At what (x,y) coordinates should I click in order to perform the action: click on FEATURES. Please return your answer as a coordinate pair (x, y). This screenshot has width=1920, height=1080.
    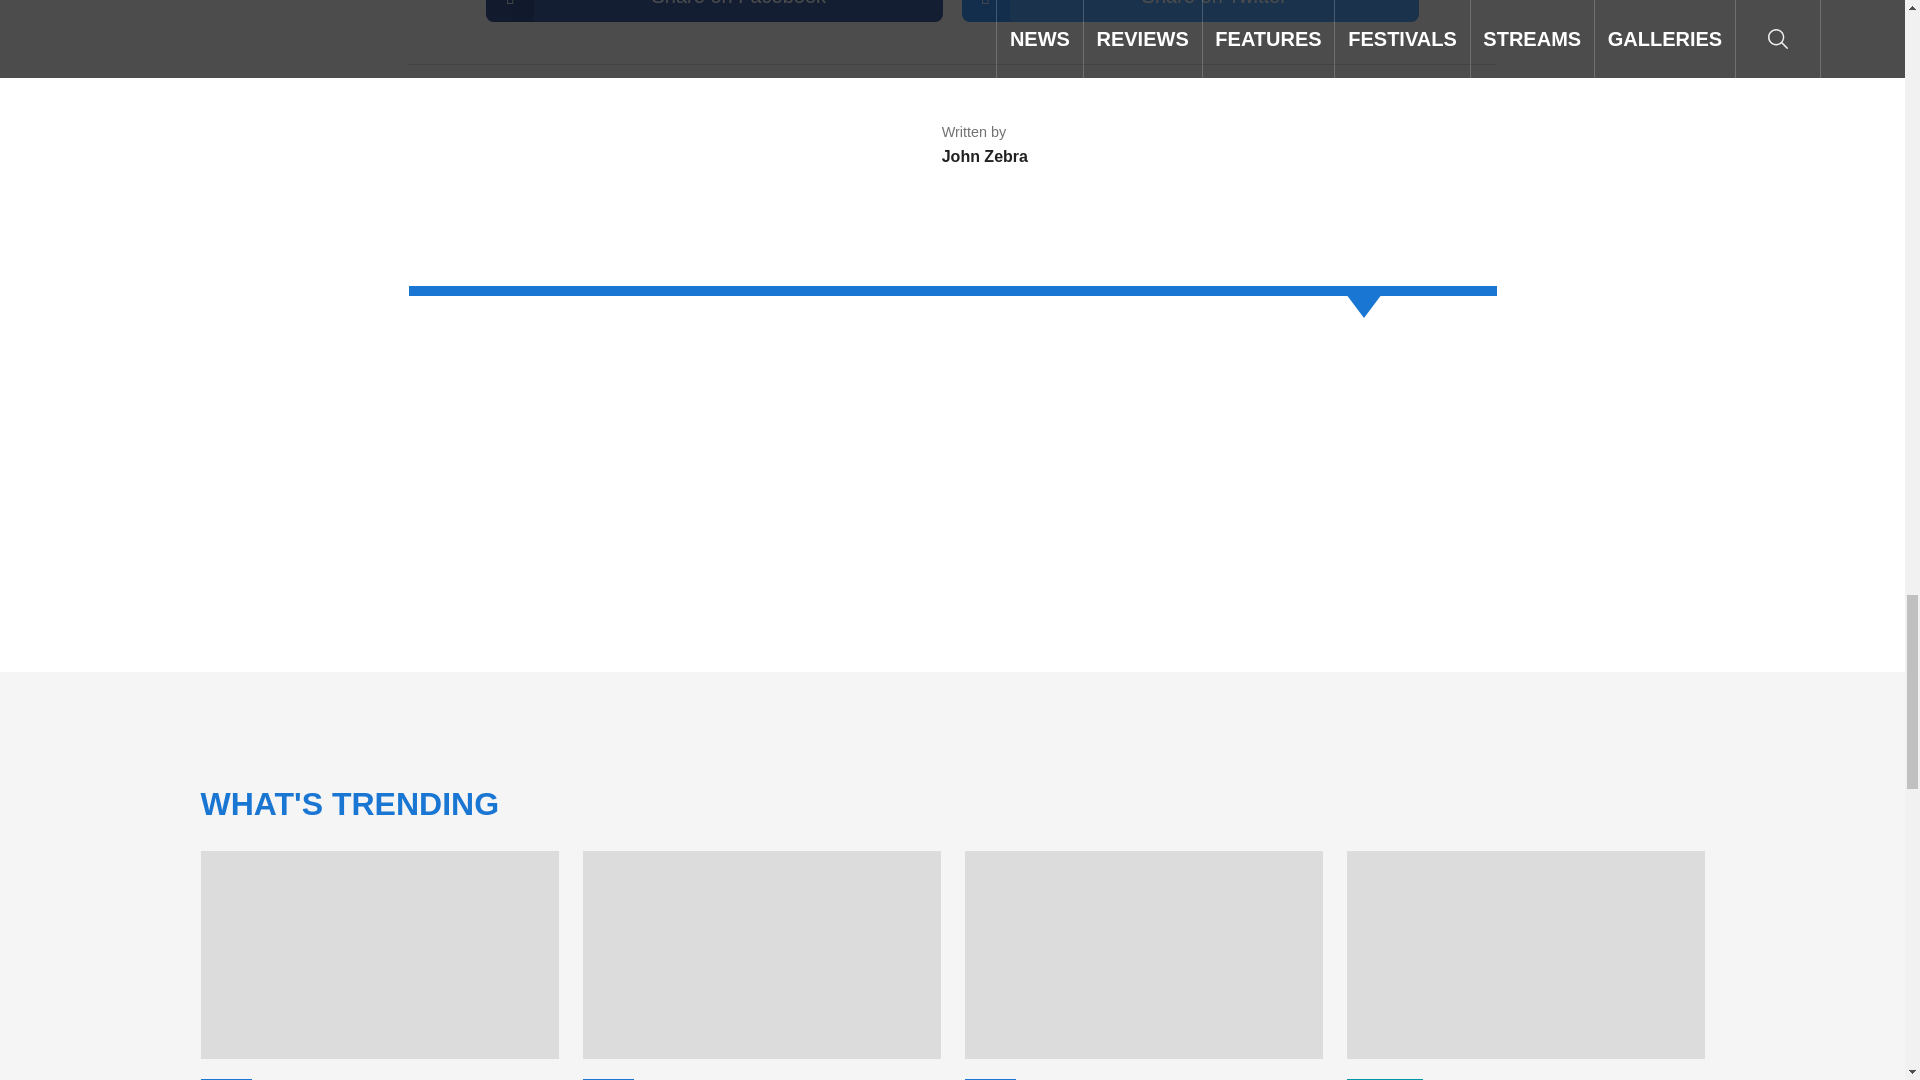
    Looking at the image, I should click on (622, 1079).